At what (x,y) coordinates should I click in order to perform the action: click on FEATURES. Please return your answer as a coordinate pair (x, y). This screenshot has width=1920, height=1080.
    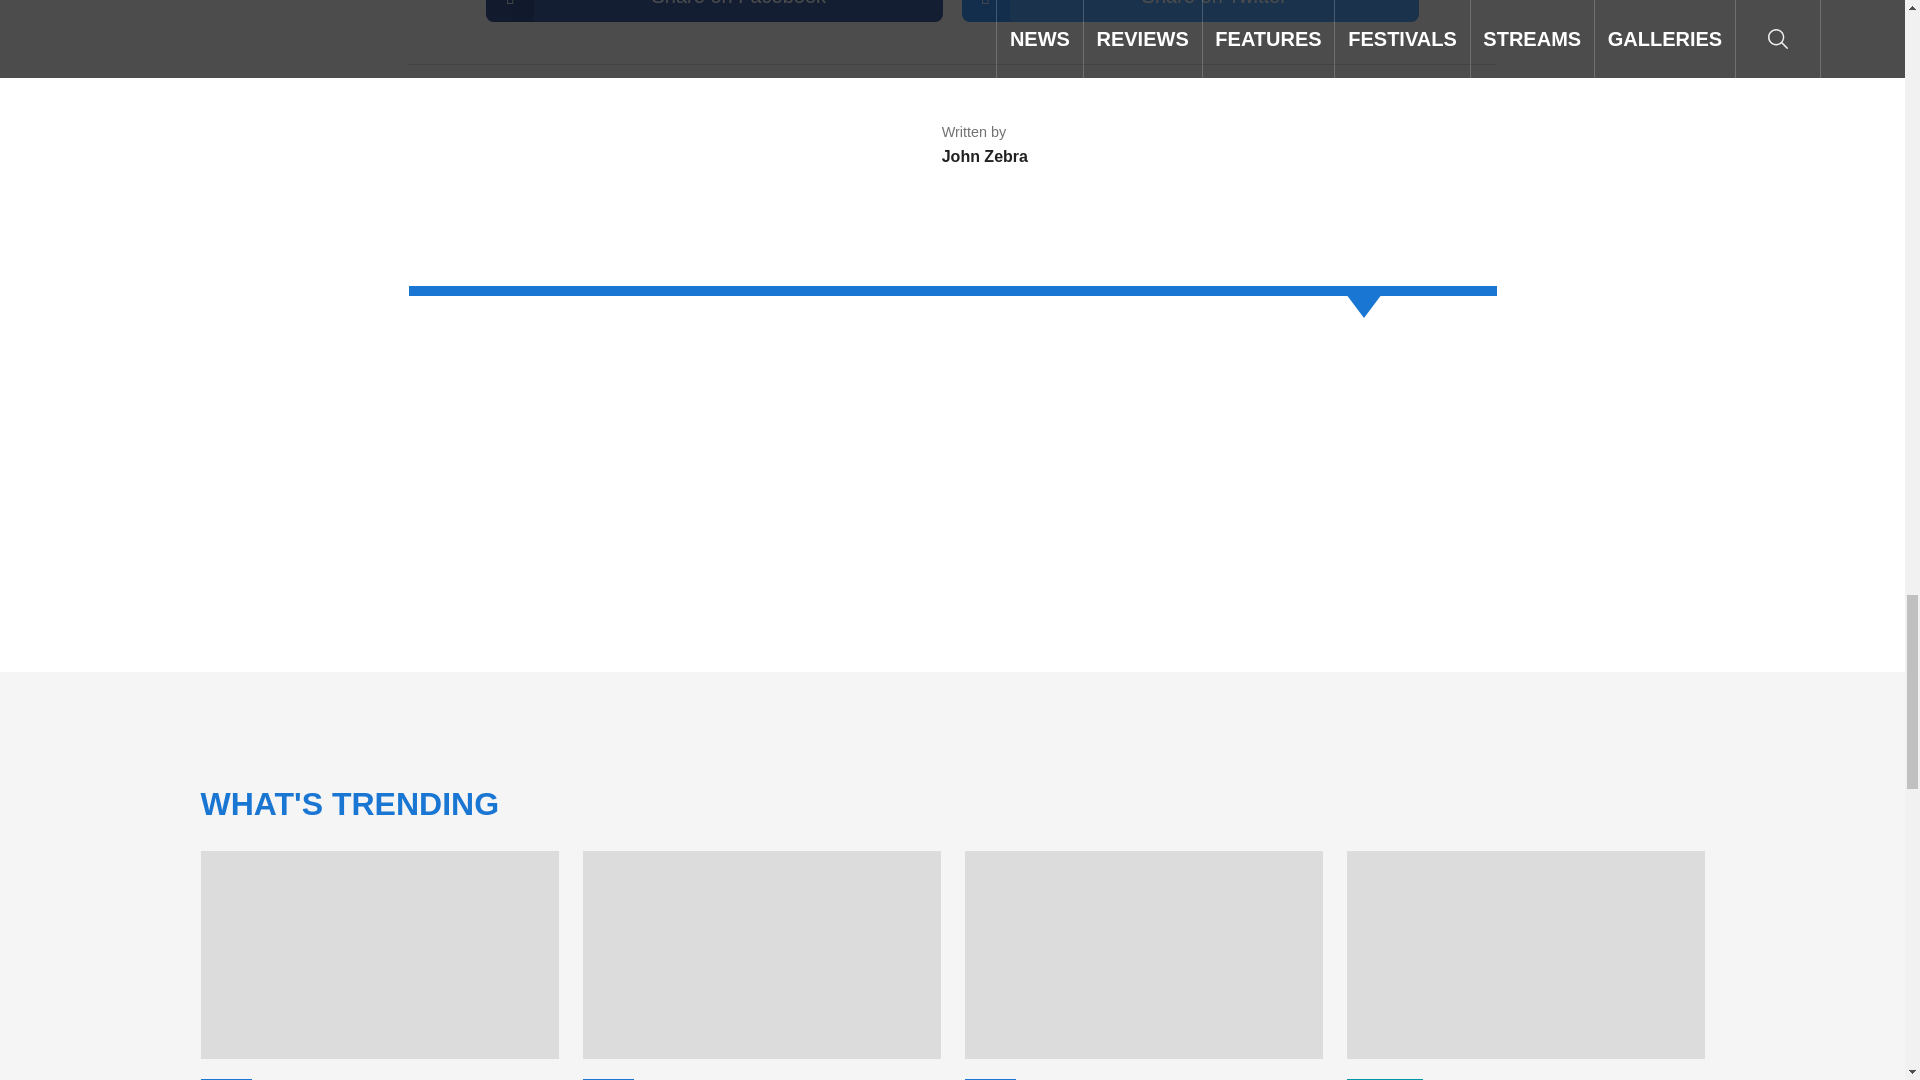
    Looking at the image, I should click on (622, 1079).